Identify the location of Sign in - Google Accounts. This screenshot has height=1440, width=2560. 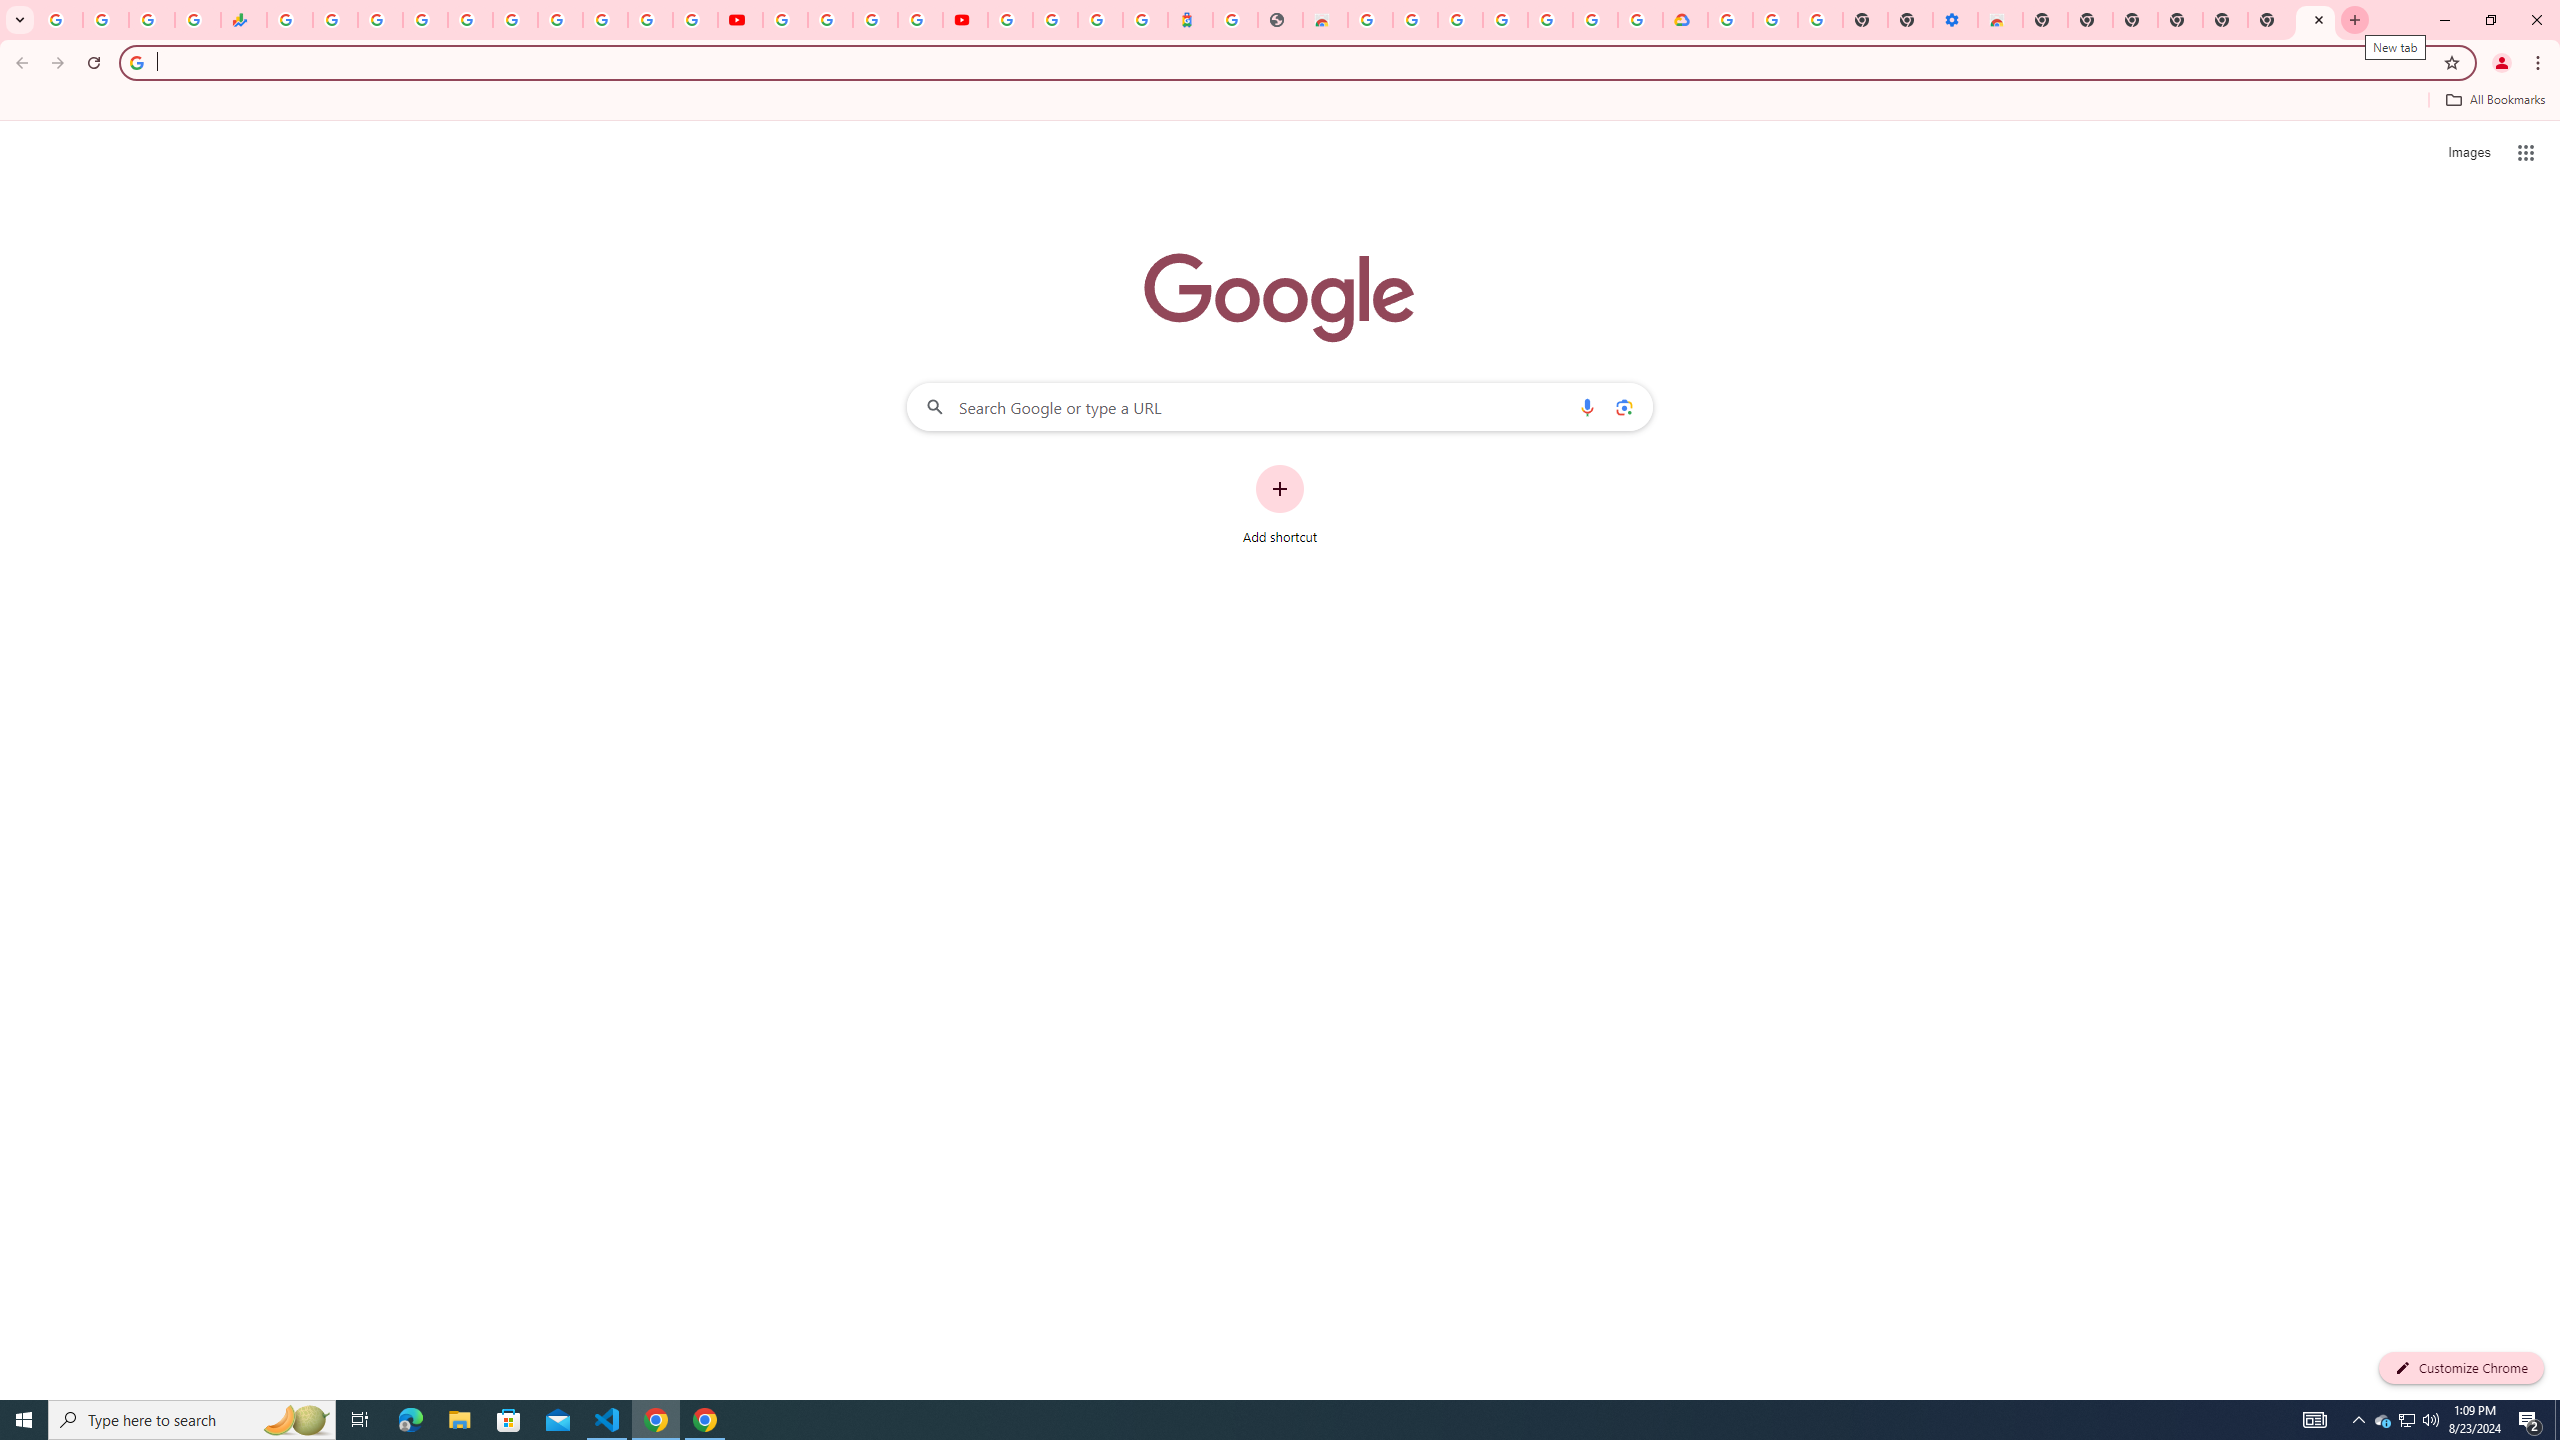
(1460, 20).